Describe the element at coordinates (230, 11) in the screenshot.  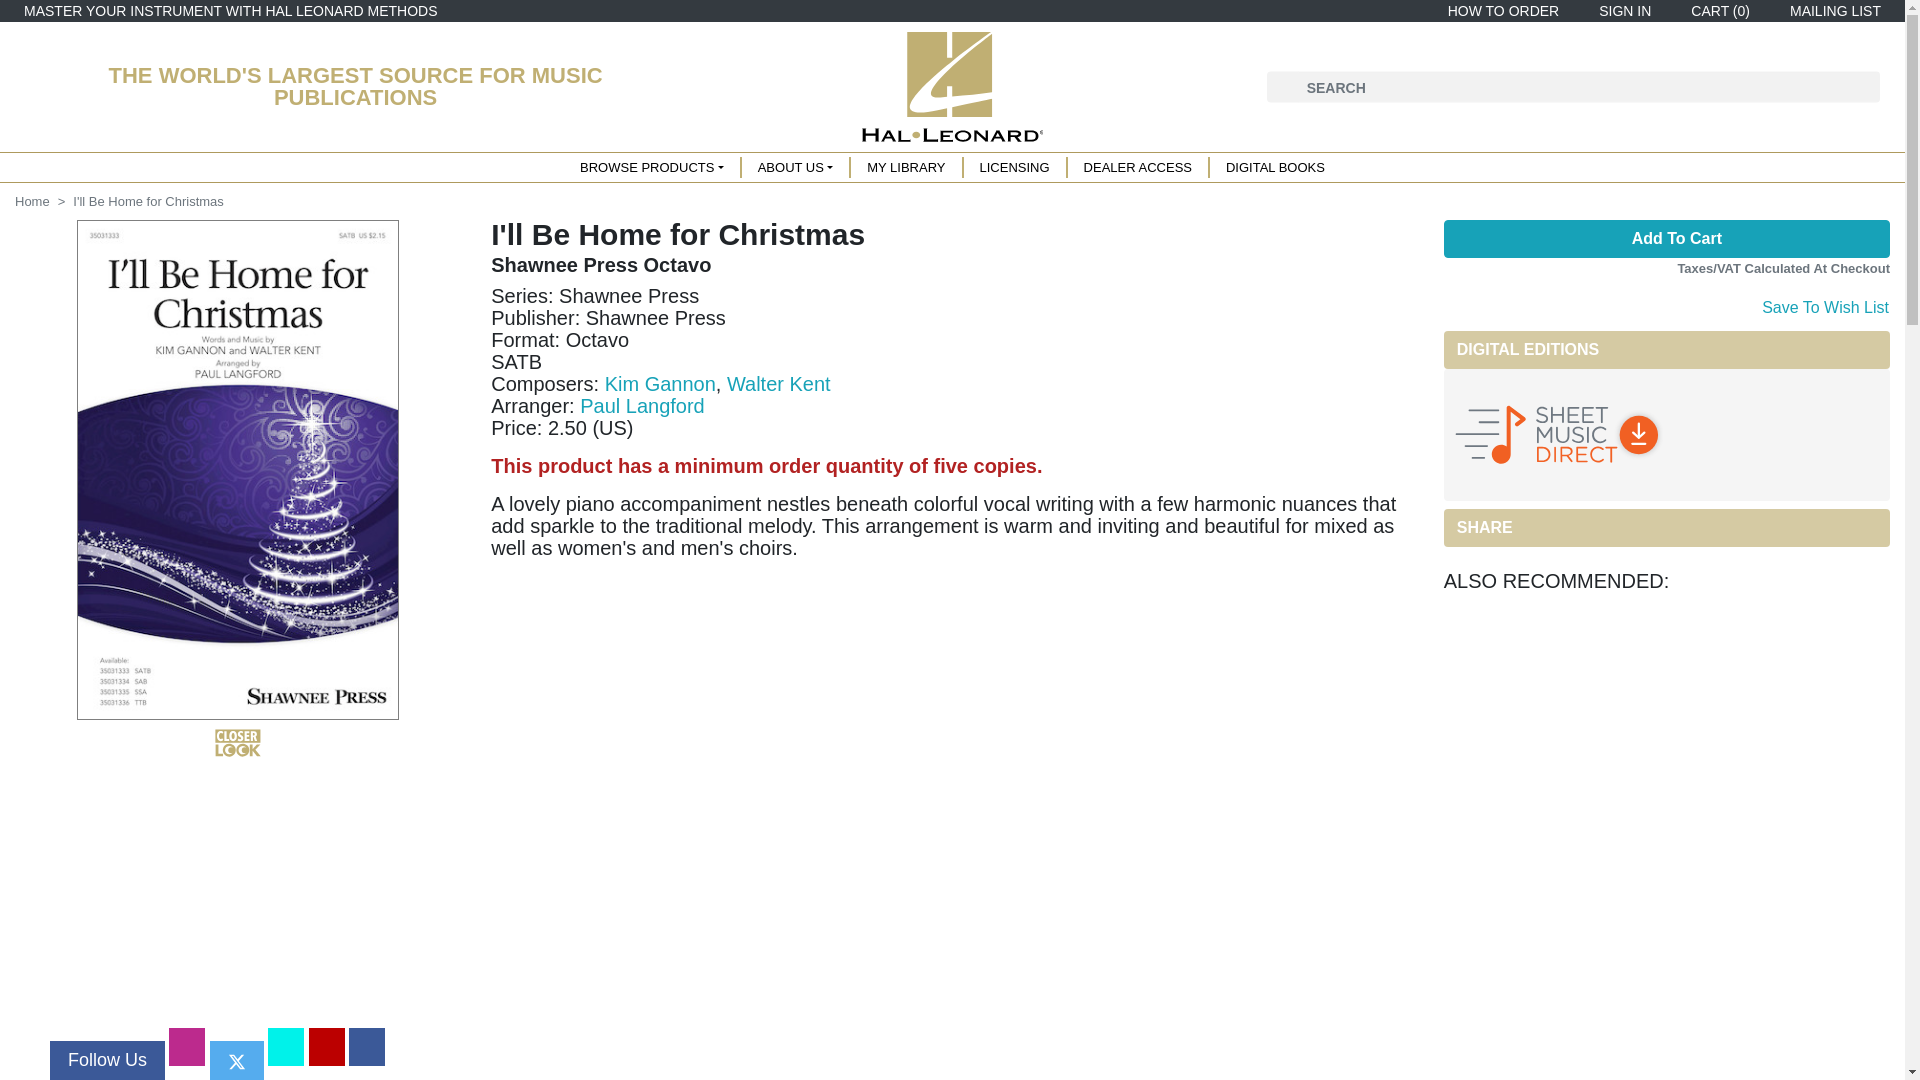
I see `MASTER YOUR INSTRUMENT WITH HAL LEONARD METHODS` at that location.